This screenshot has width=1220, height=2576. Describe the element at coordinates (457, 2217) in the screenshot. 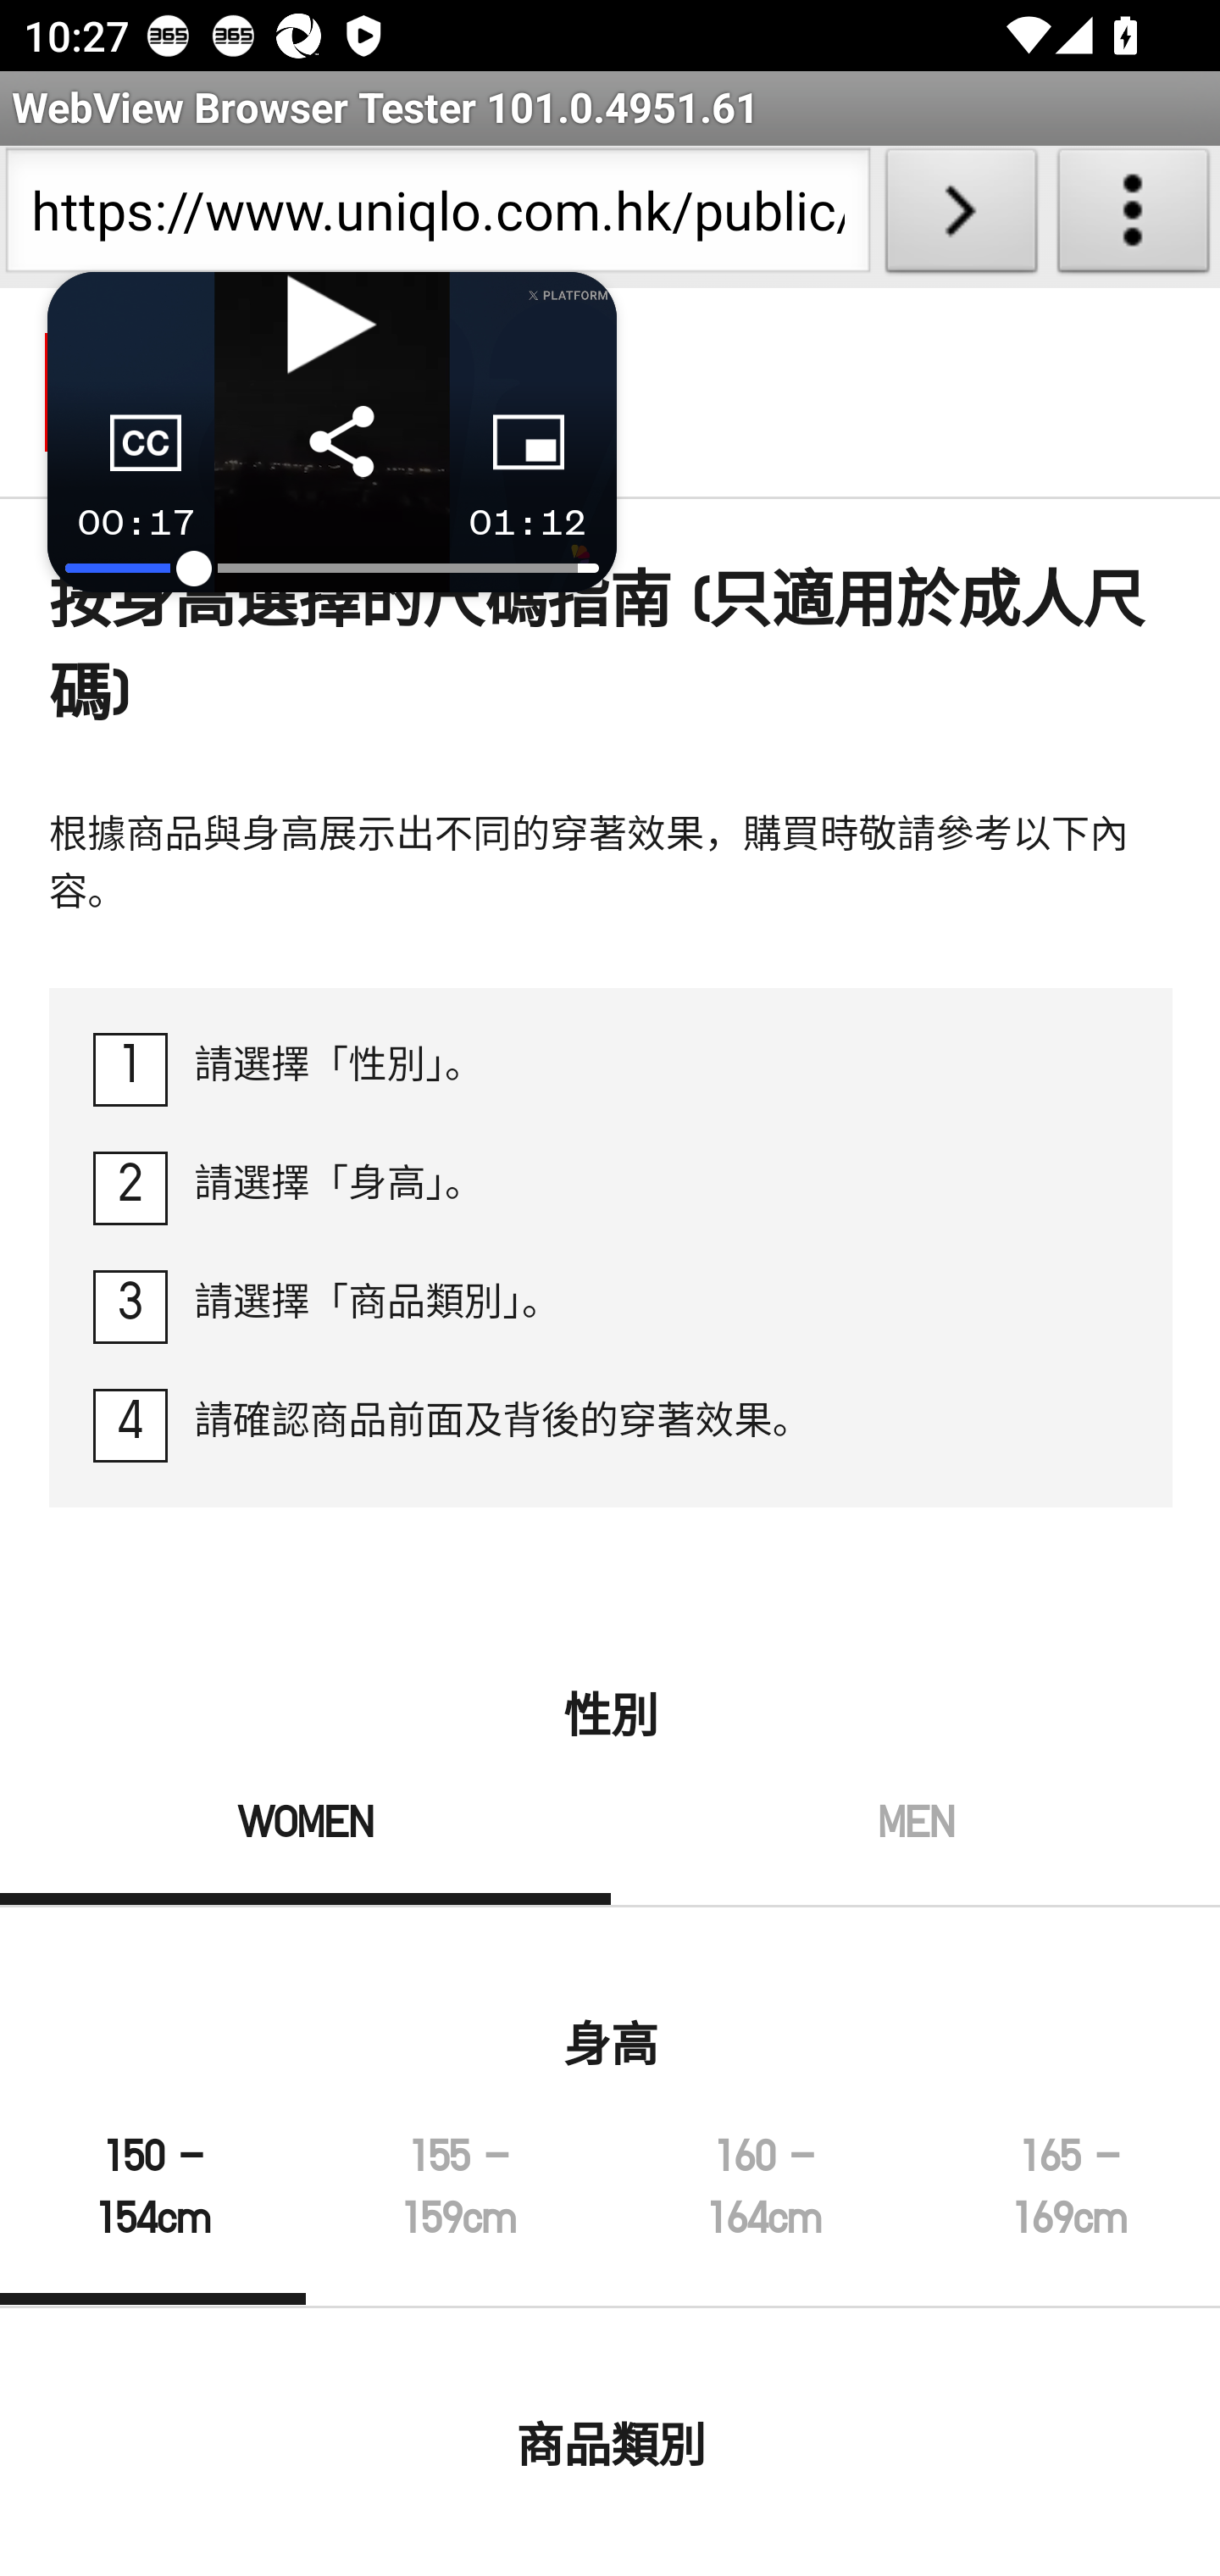

I see `155 -
159cm` at that location.